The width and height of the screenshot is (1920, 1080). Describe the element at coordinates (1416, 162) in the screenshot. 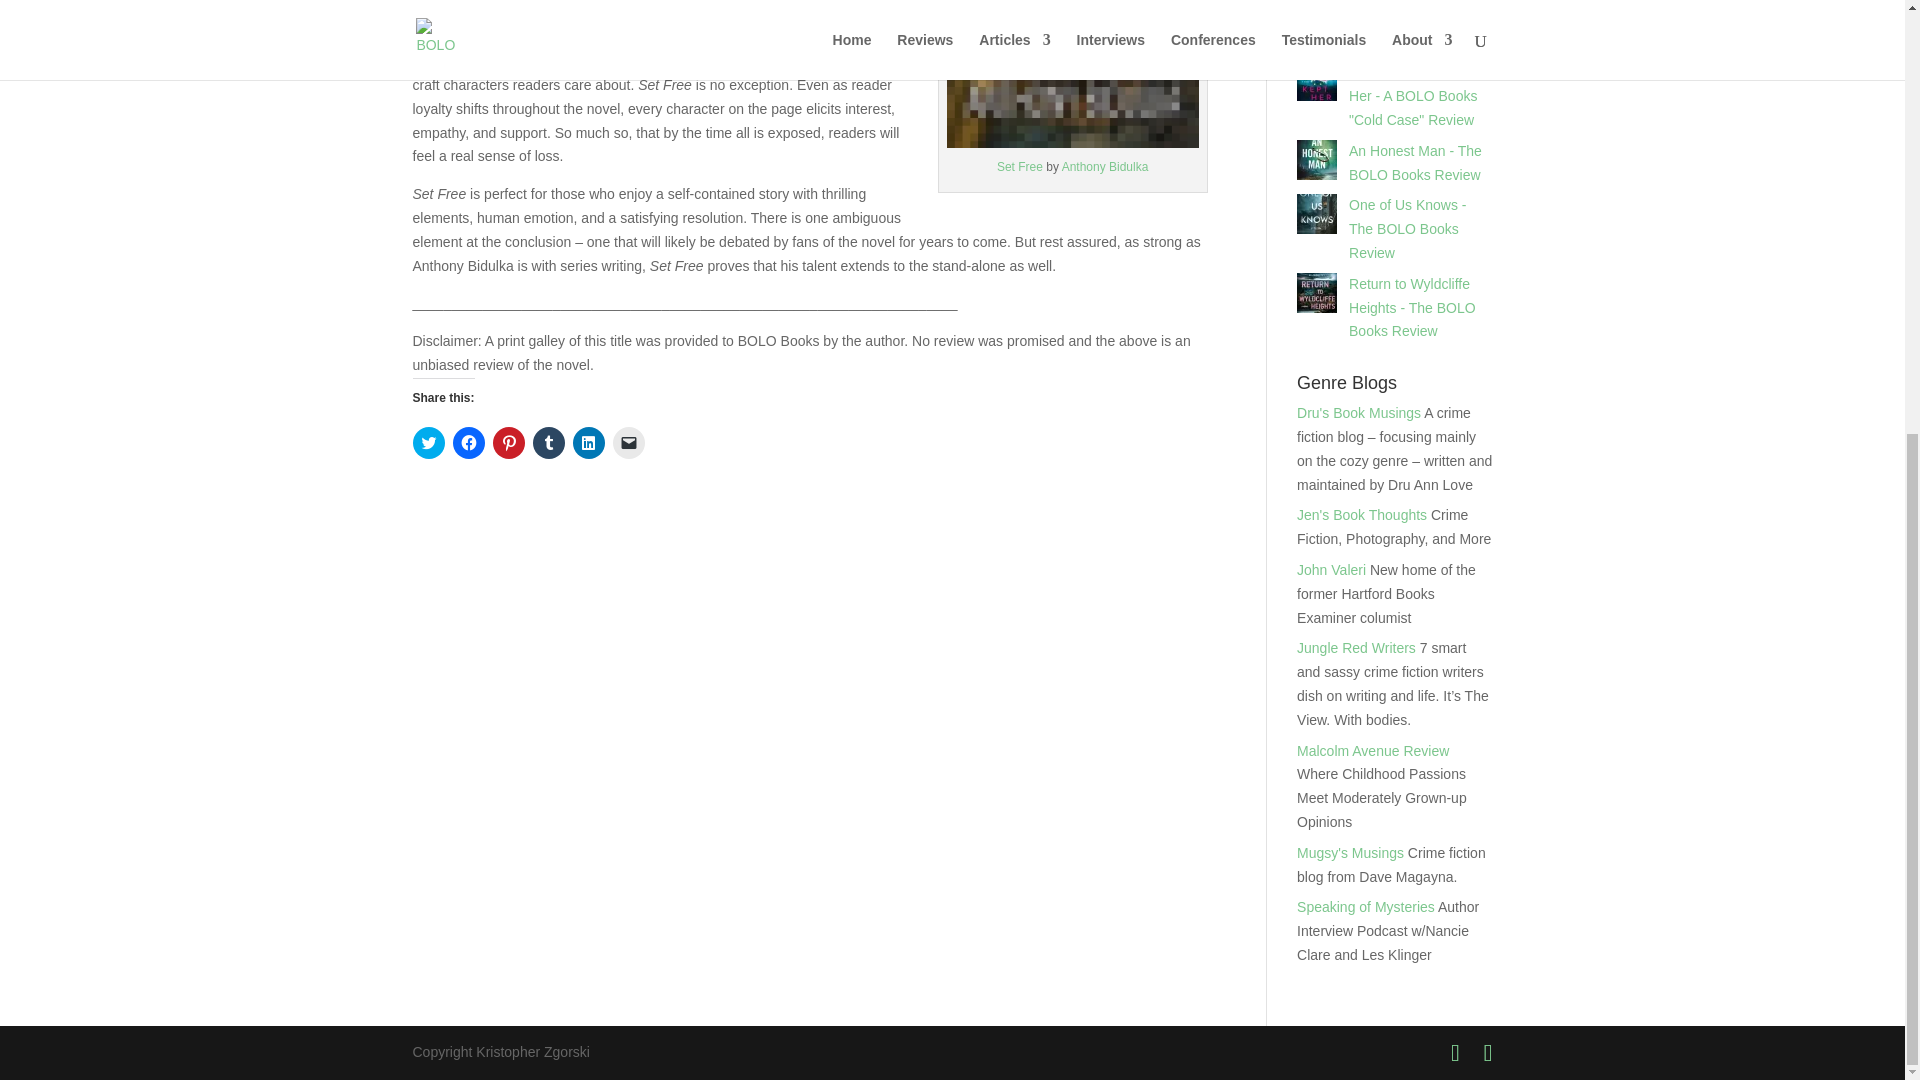

I see `An Honest Man - The BOLO Books Review` at that location.